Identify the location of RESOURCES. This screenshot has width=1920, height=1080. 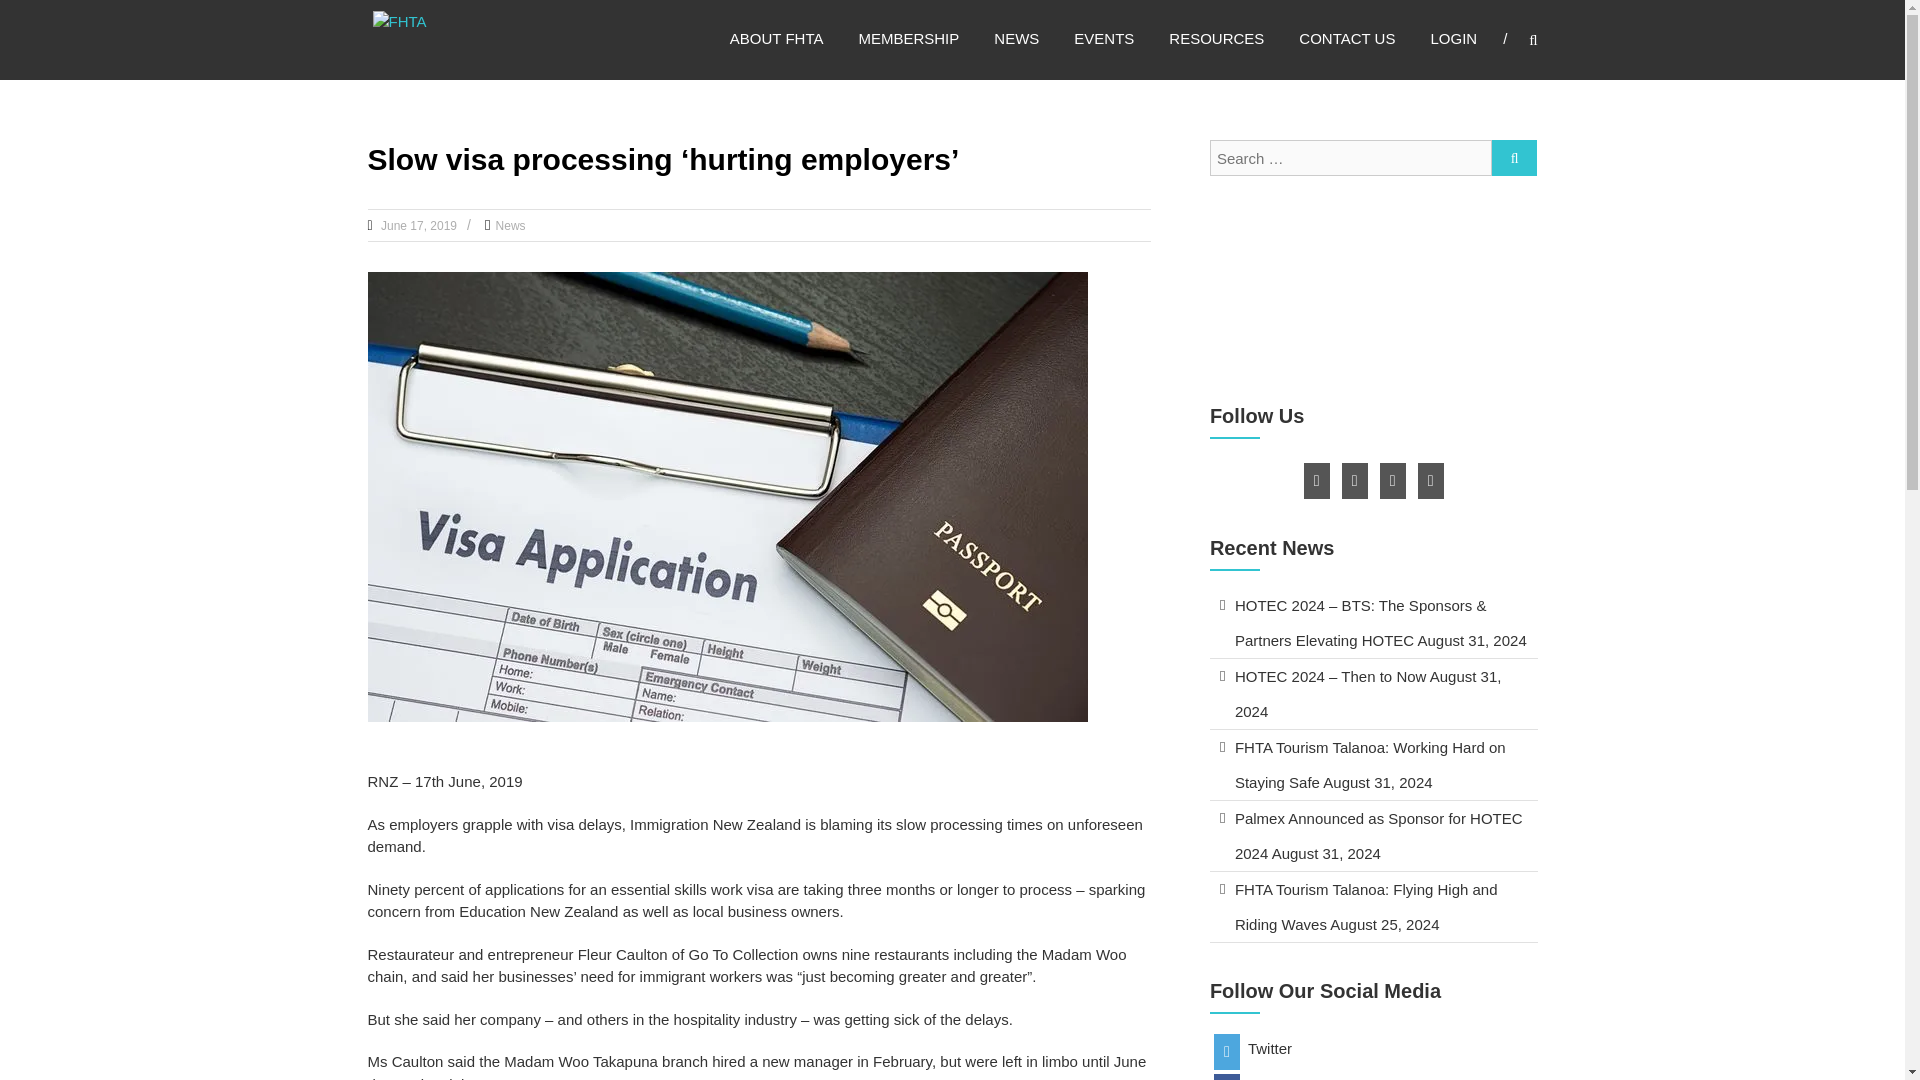
(1216, 38).